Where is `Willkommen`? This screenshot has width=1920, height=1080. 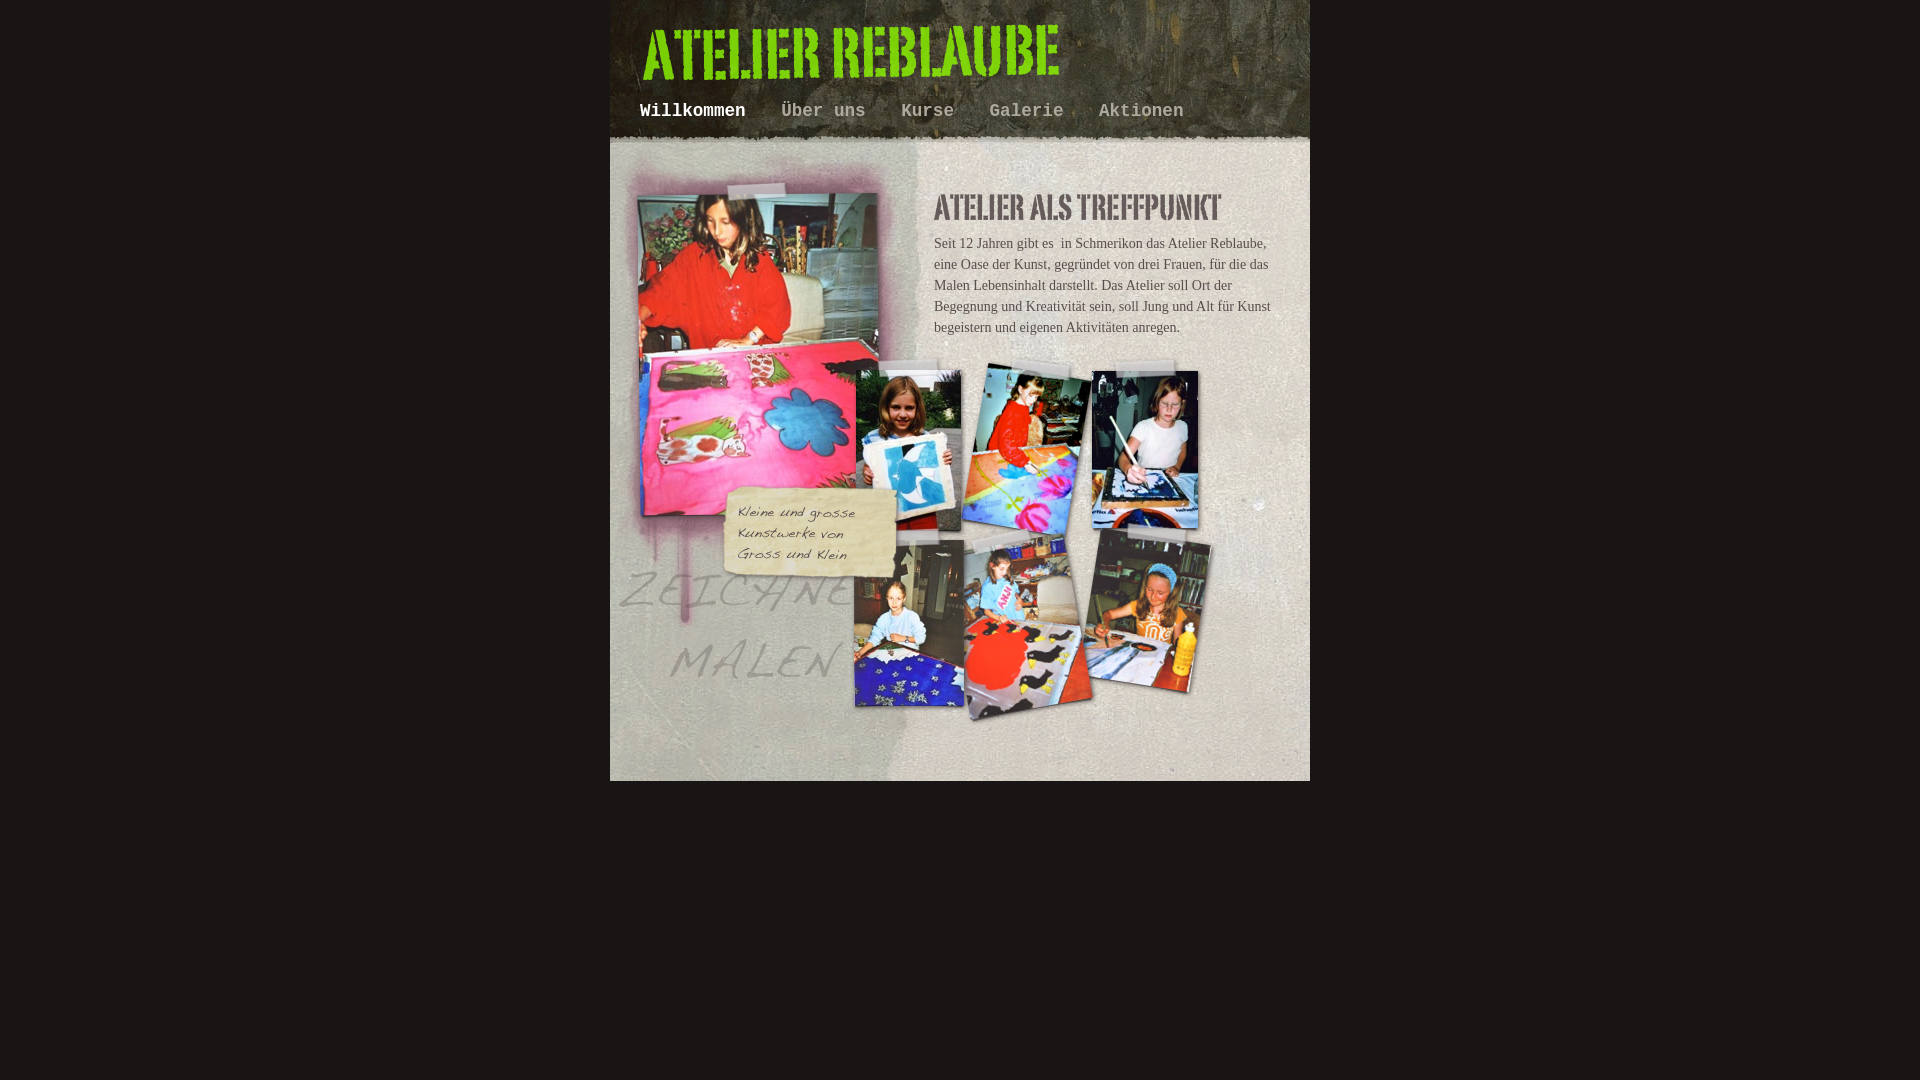 Willkommen is located at coordinates (698, 111).